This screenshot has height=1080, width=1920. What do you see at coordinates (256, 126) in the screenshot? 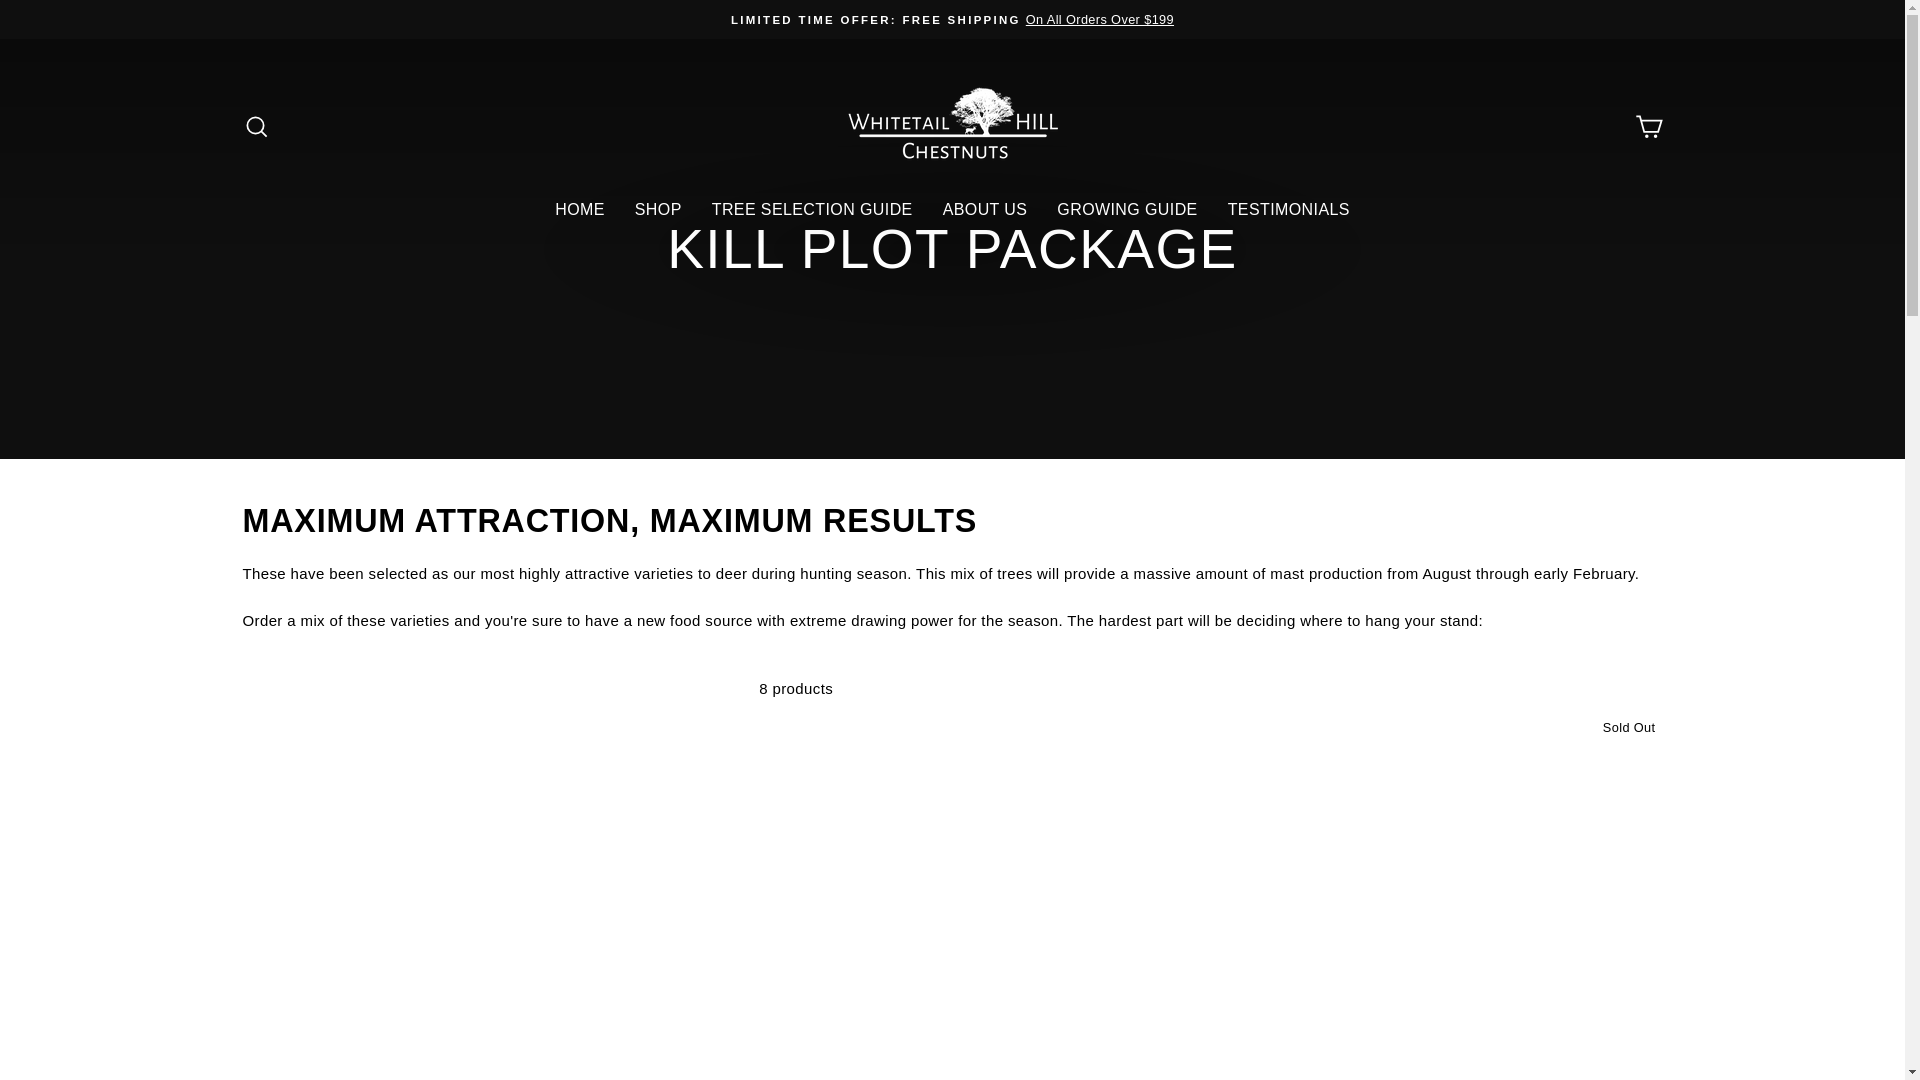
I see `SEARCH` at bounding box center [256, 126].